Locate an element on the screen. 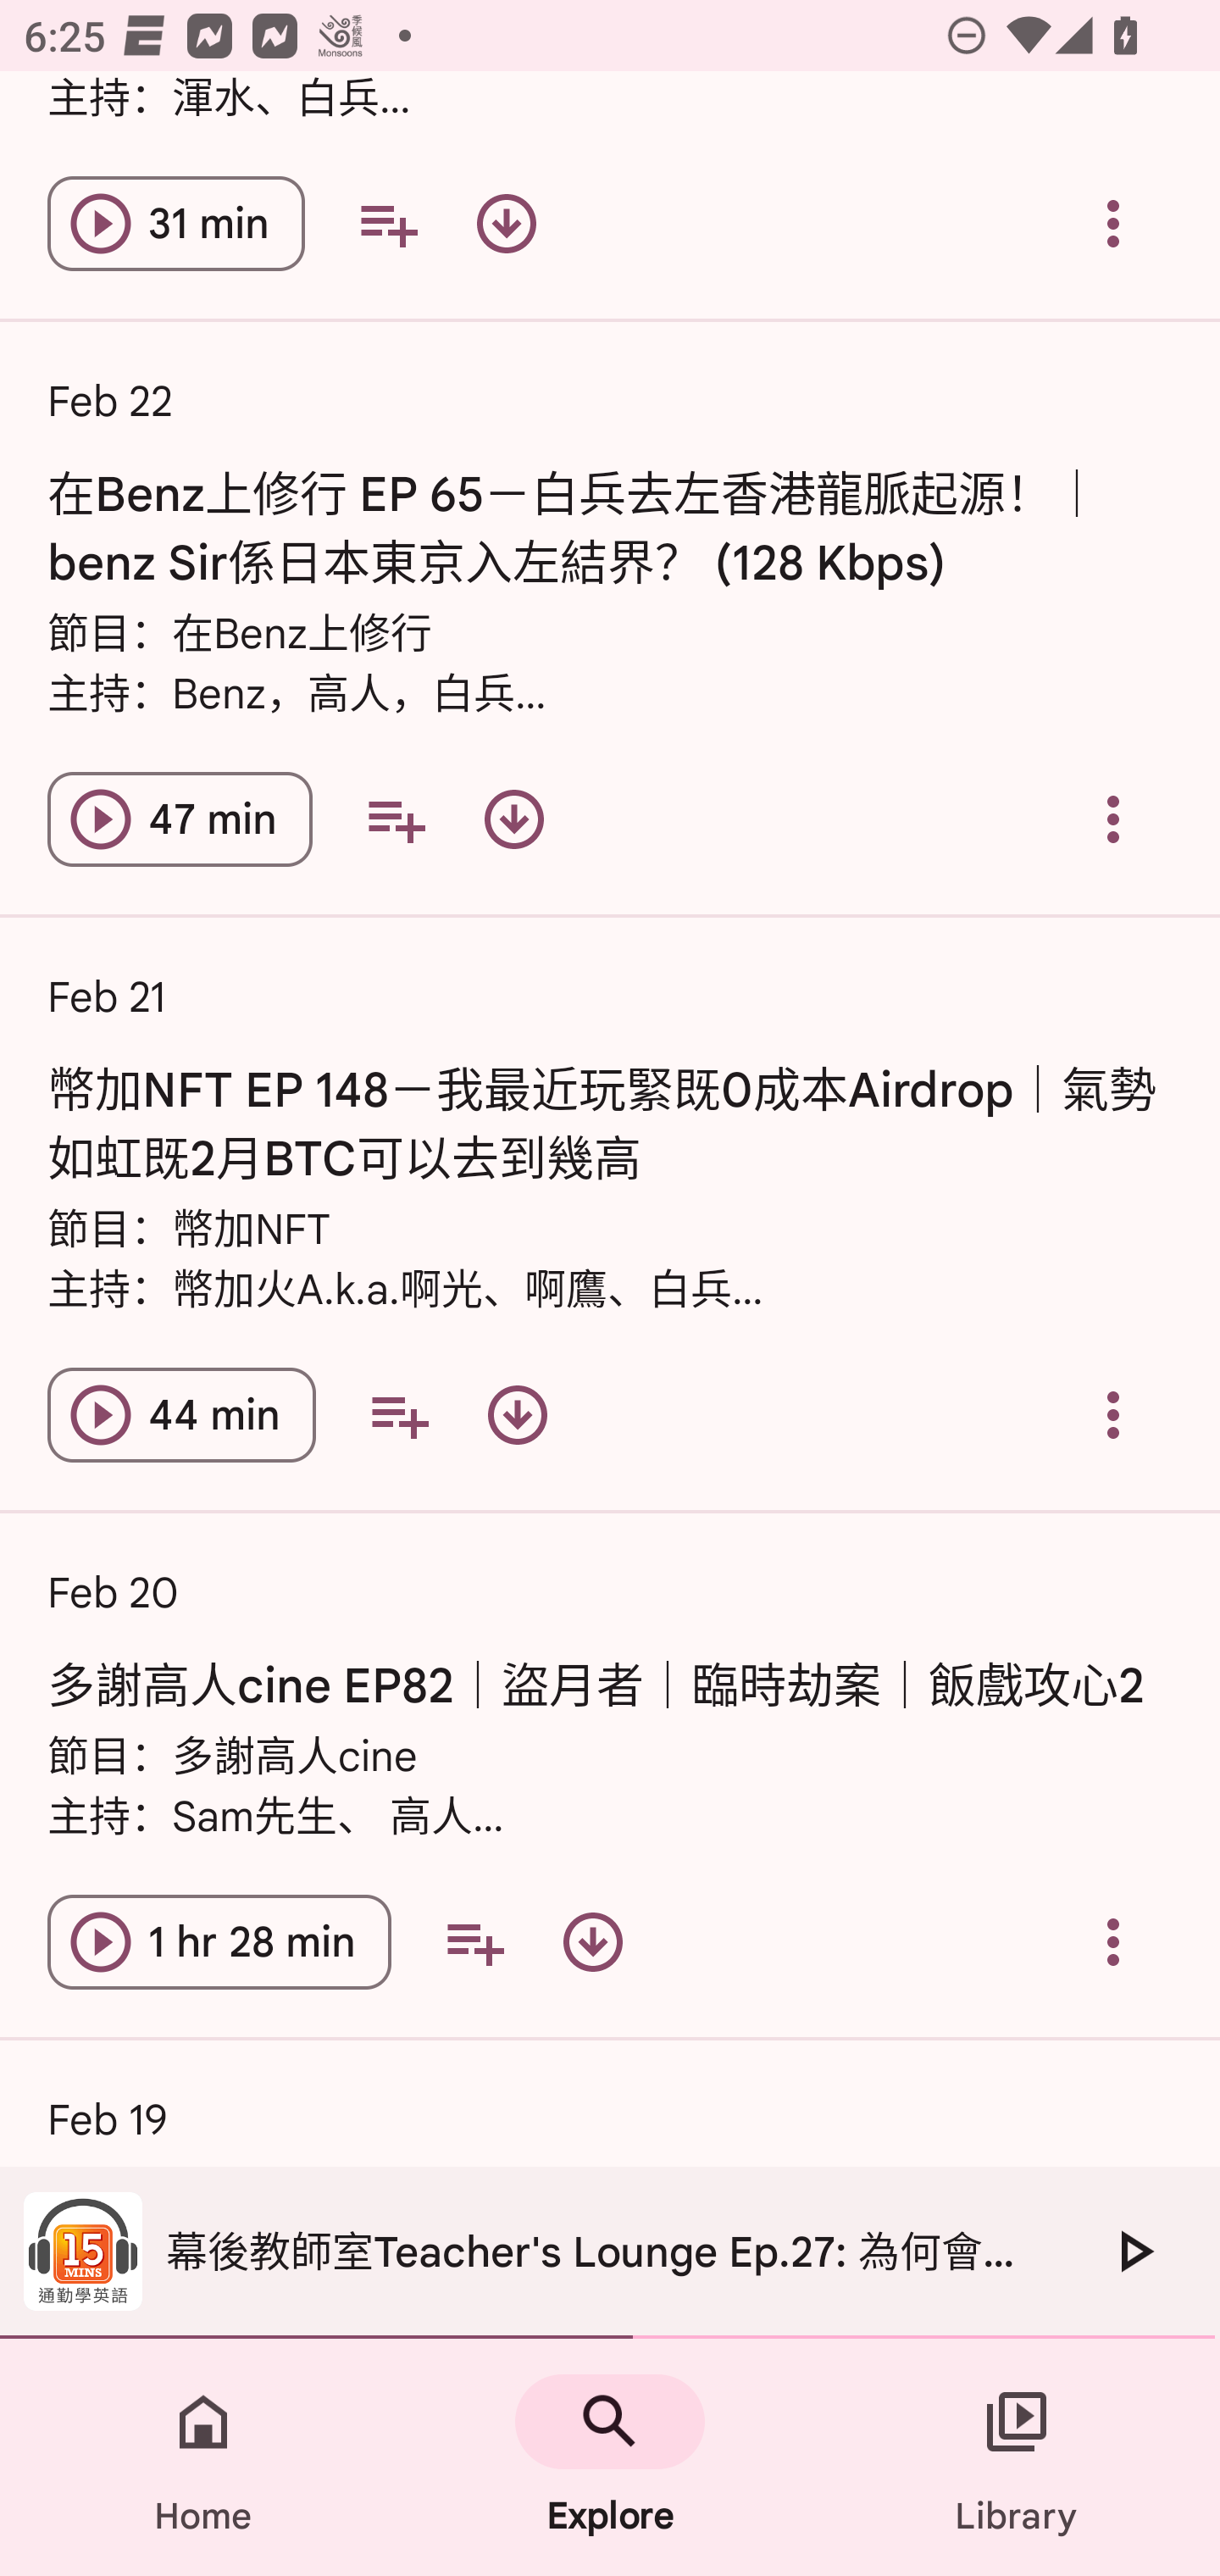  Download episode is located at coordinates (518, 1415).